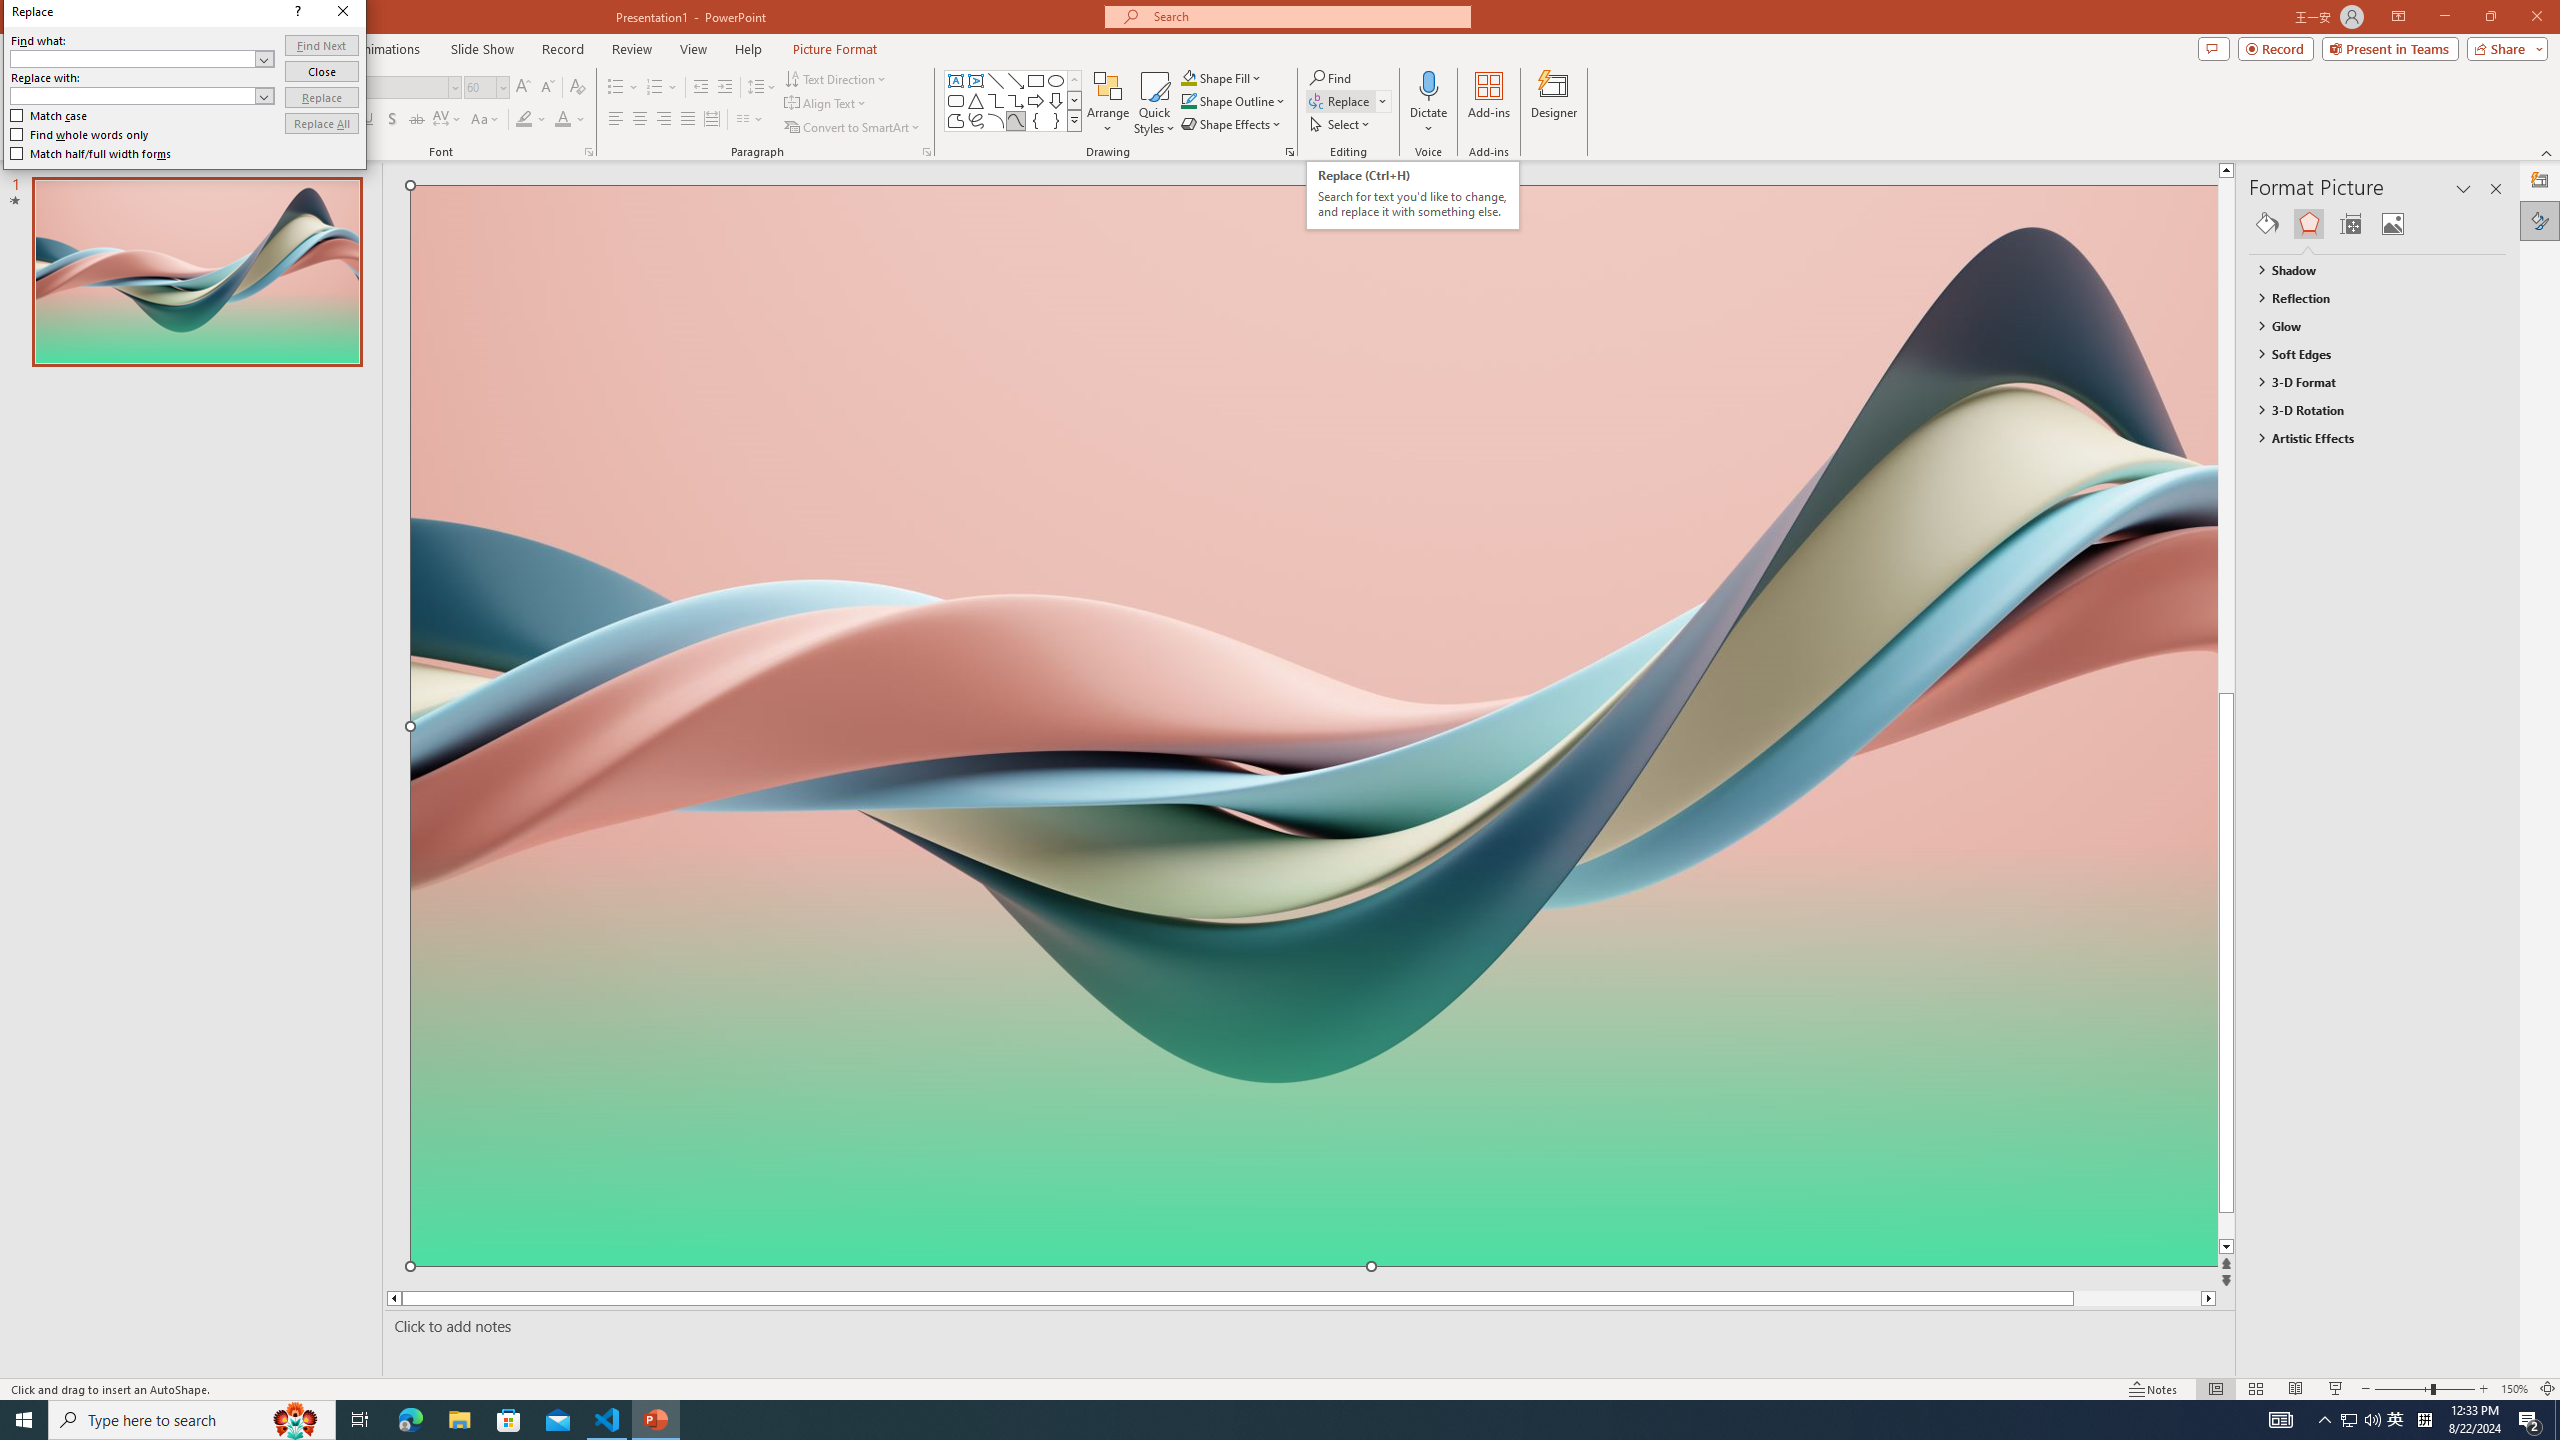 This screenshot has height=1440, width=2560. Describe the element at coordinates (2547, 152) in the screenshot. I see `Collapse the Ribbon` at that location.